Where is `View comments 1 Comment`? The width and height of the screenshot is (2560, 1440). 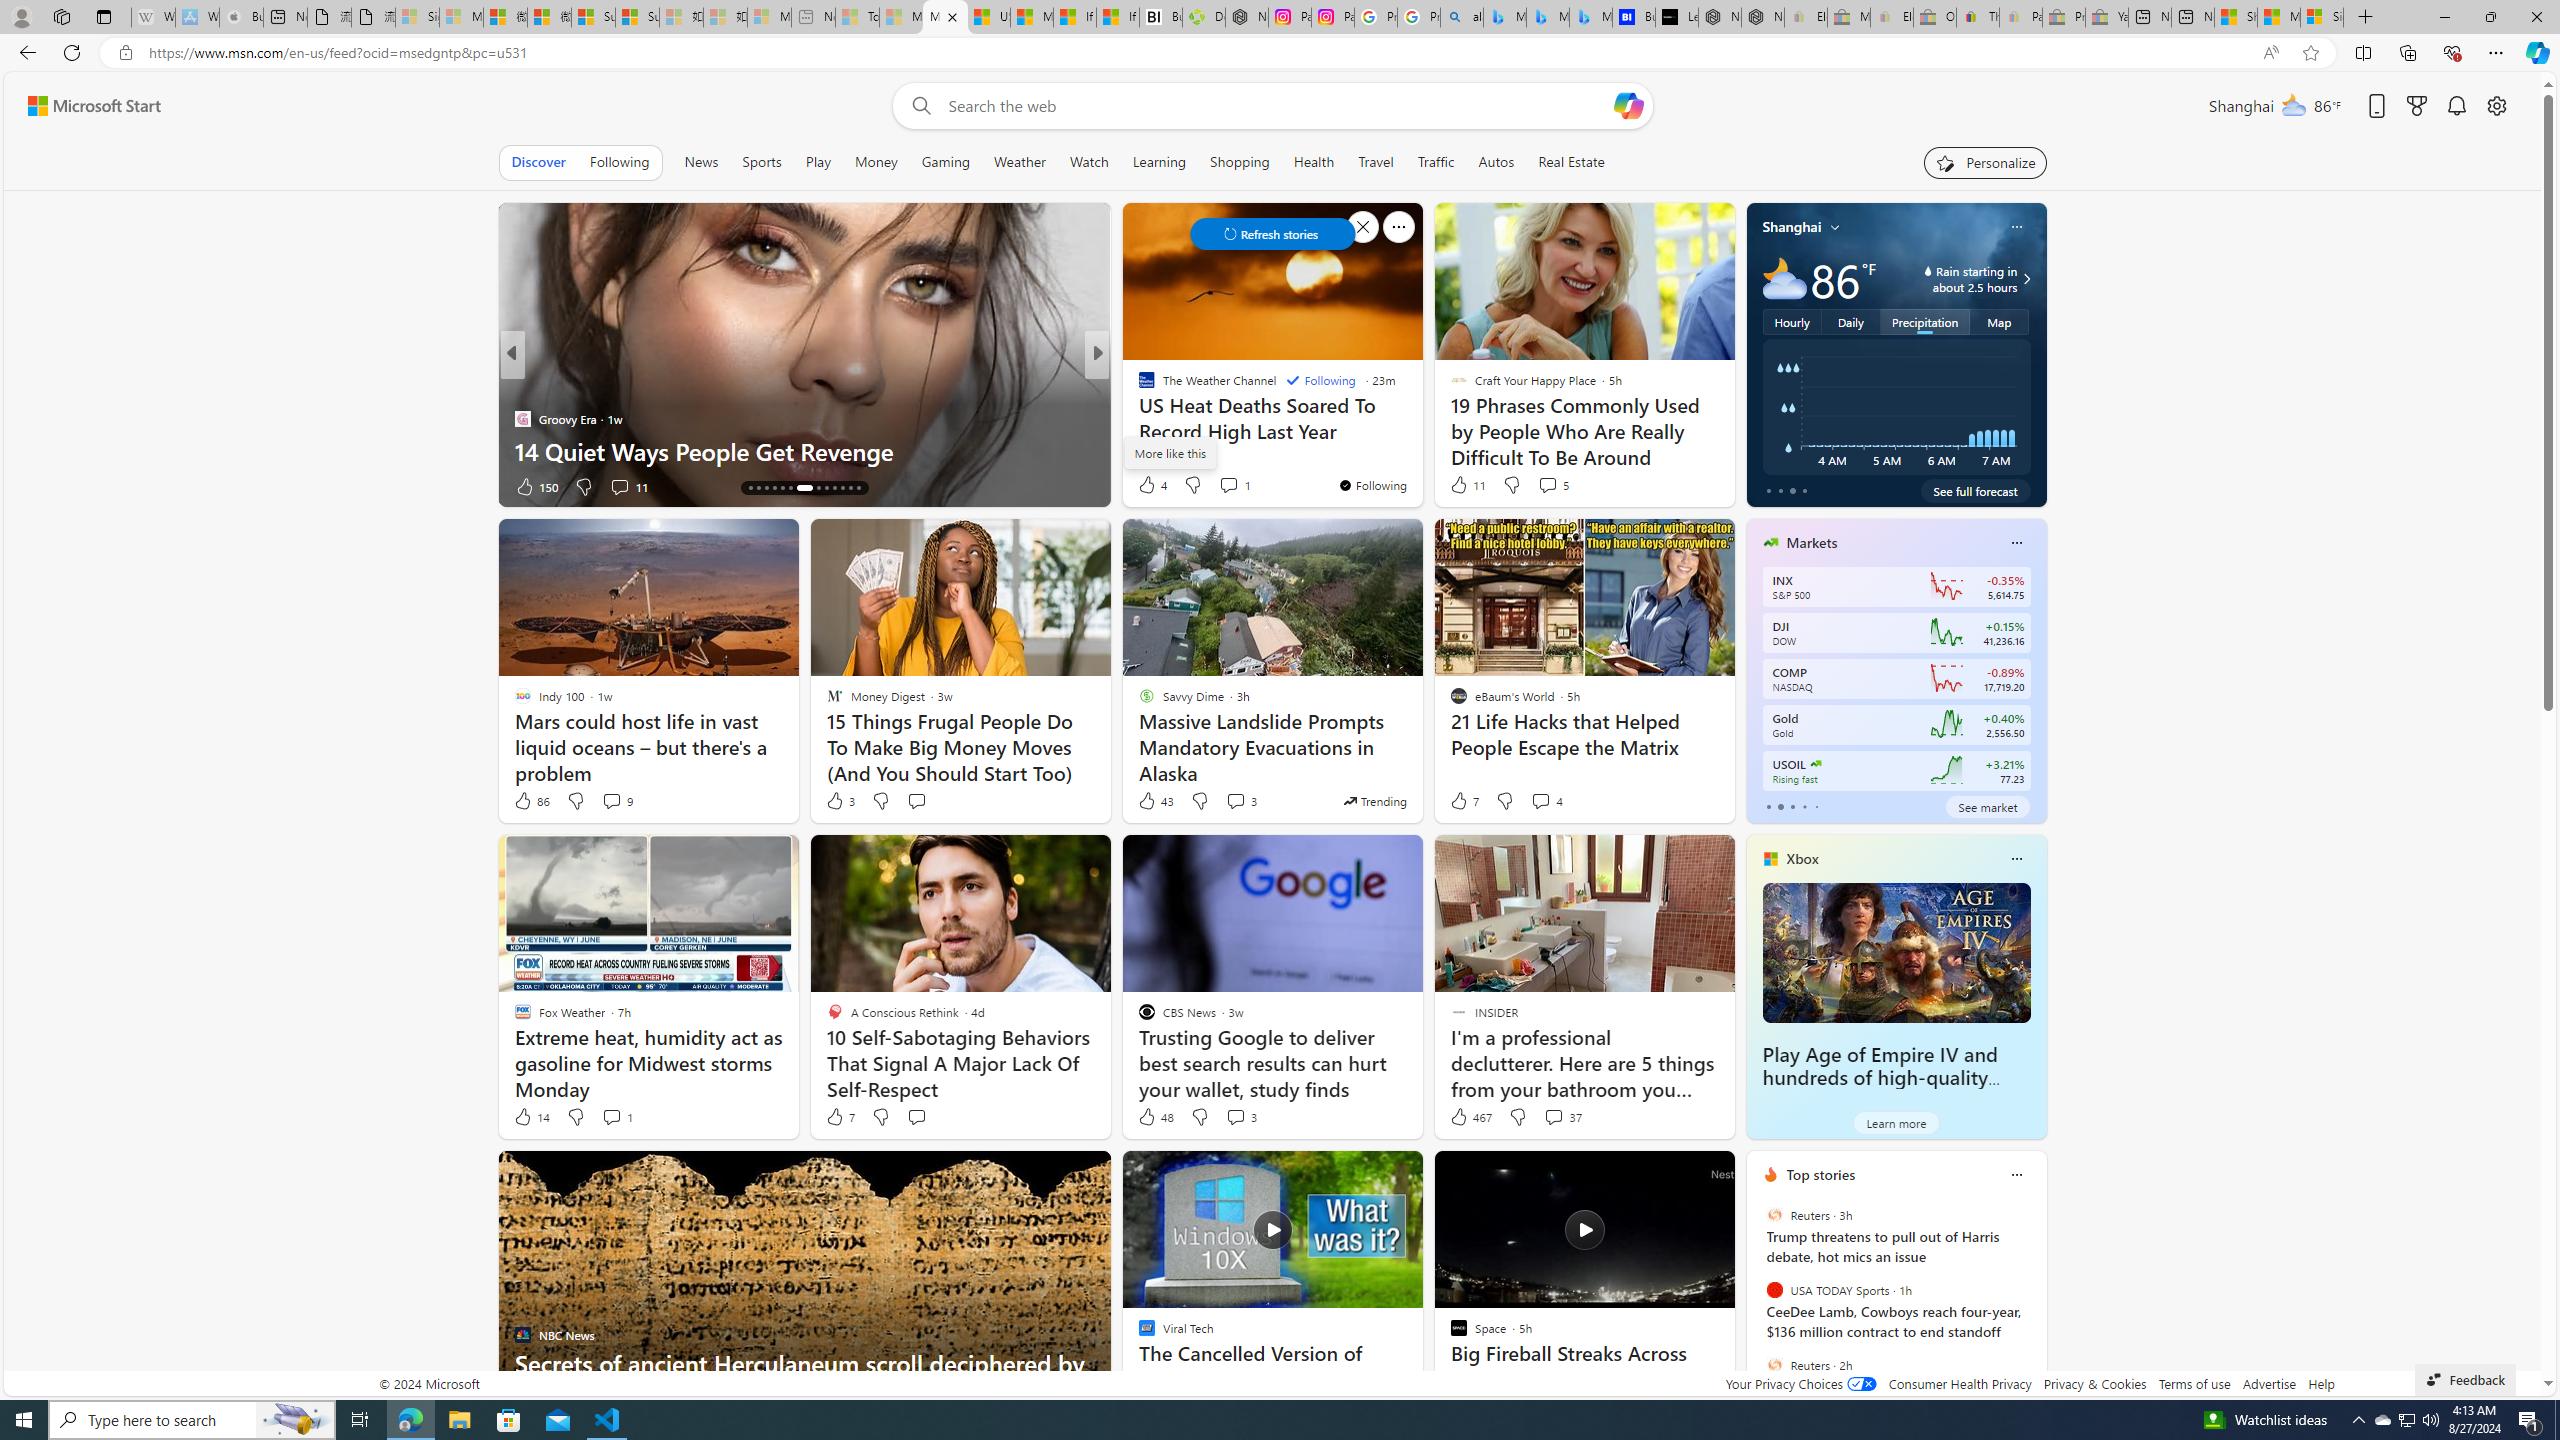 View comments 1 Comment is located at coordinates (612, 1117).